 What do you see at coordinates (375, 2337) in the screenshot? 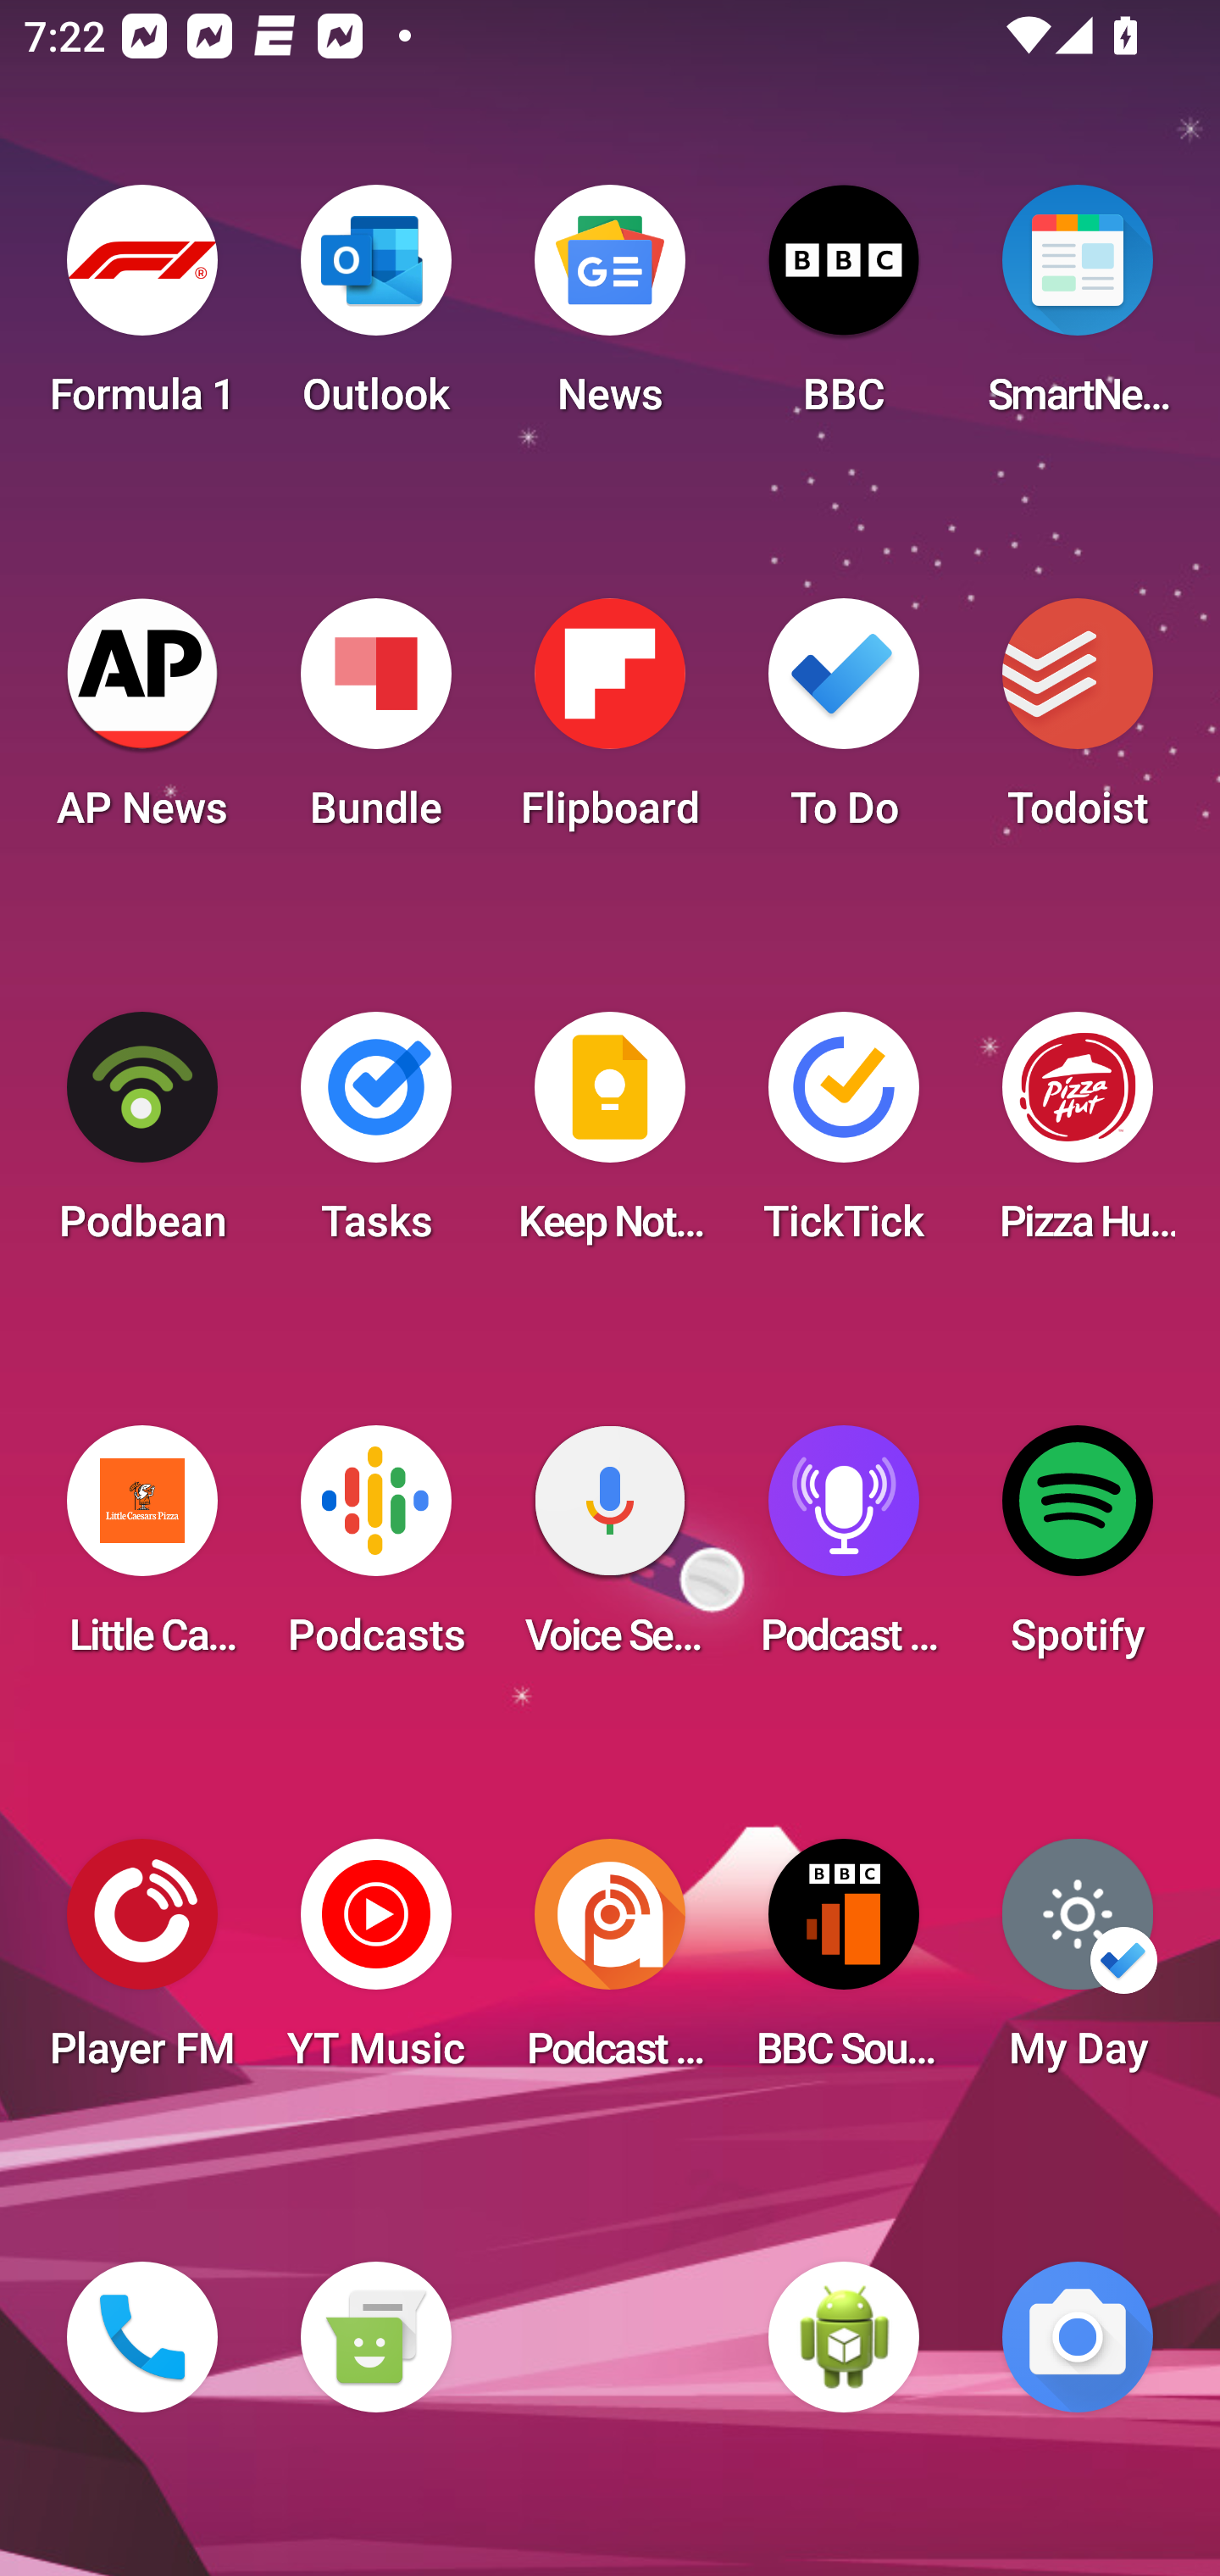
I see `Messaging` at bounding box center [375, 2337].